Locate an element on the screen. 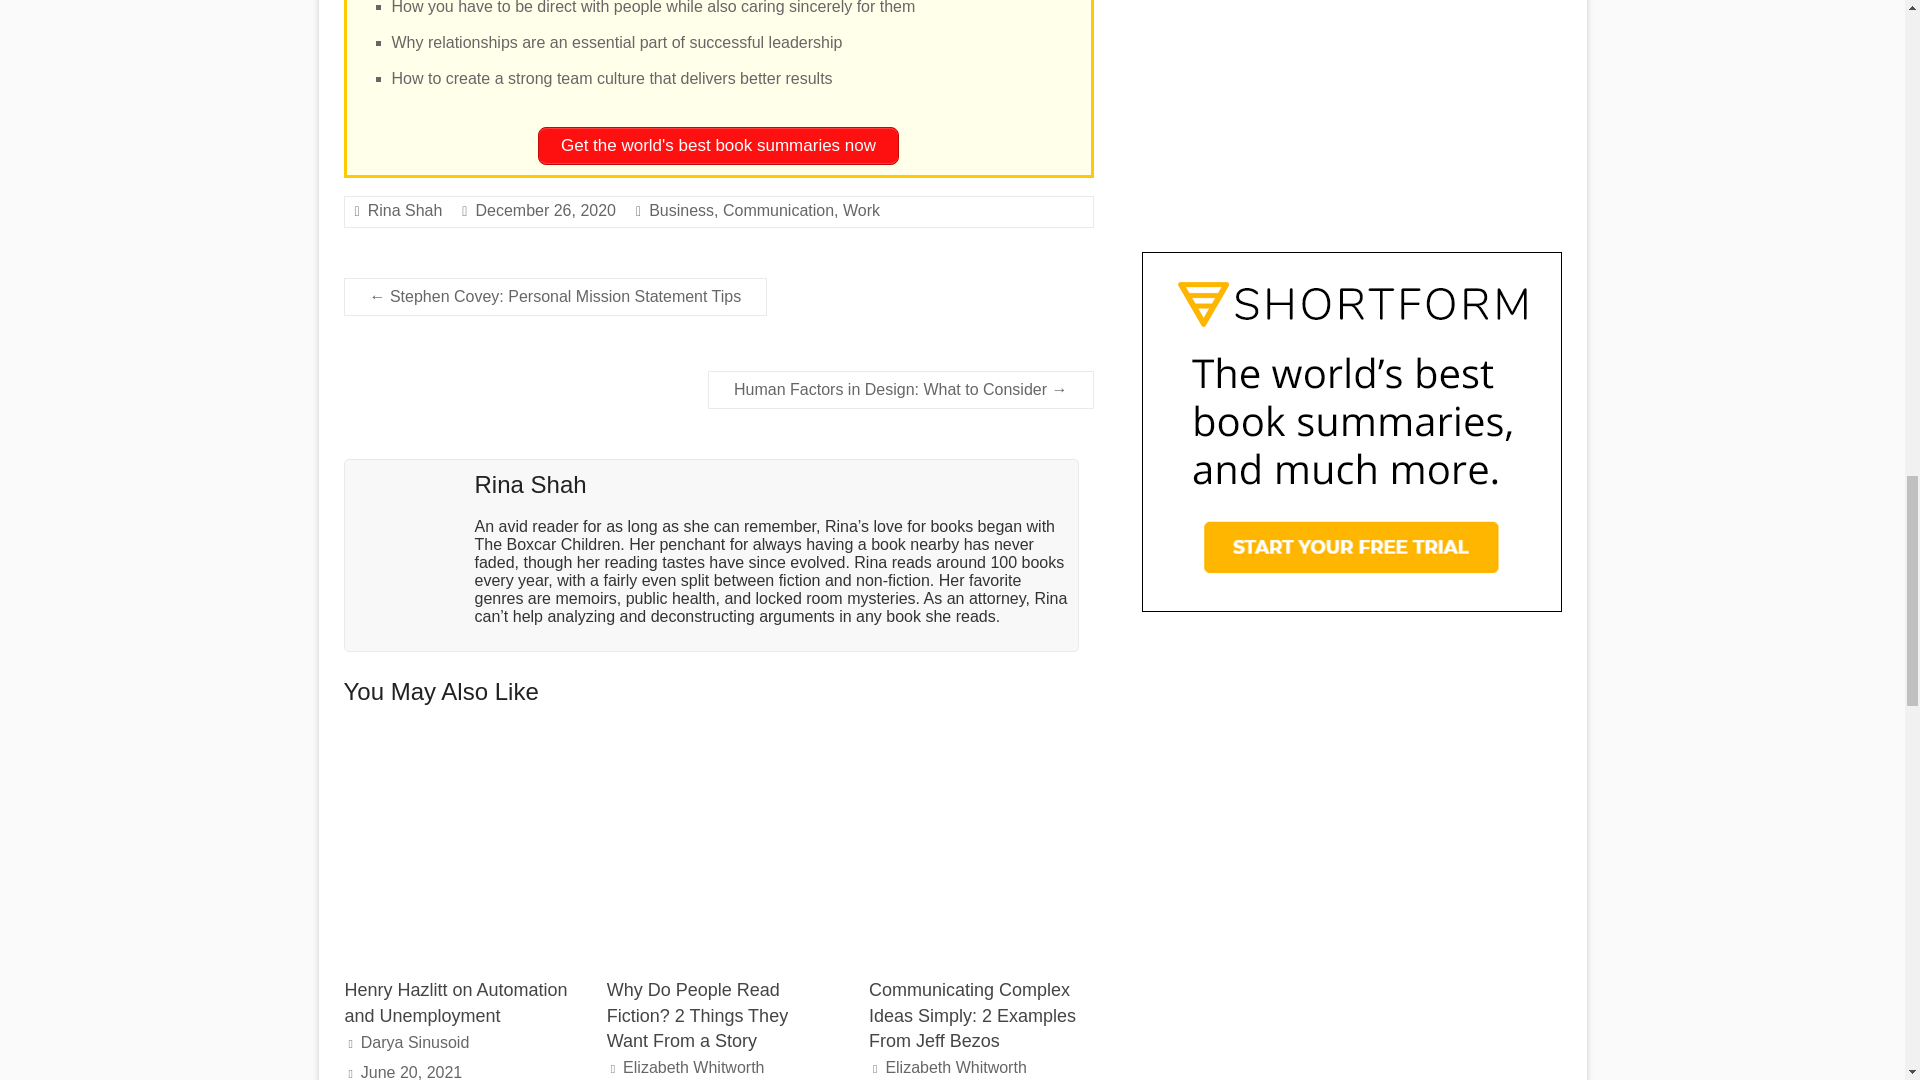 The image size is (1920, 1080). Rina Shah is located at coordinates (406, 210).